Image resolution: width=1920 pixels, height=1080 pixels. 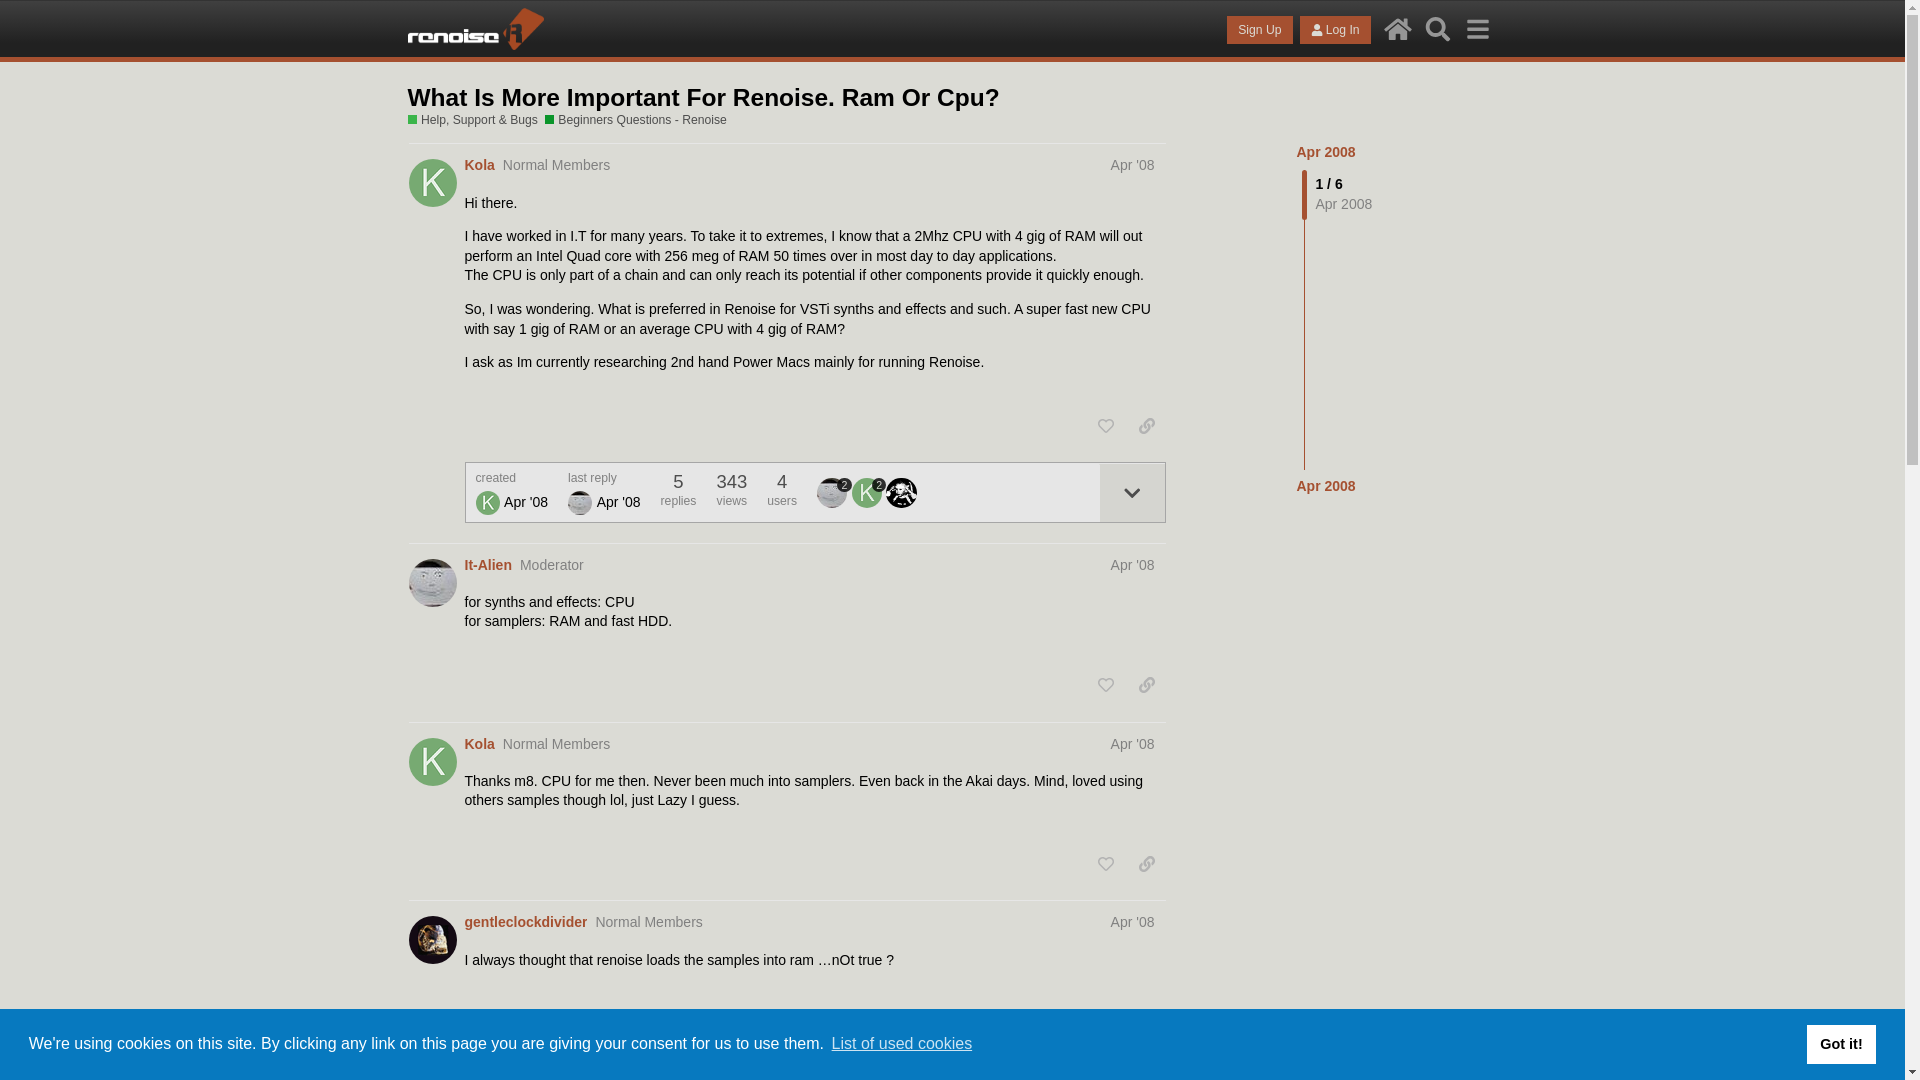 I want to click on Log In, so click(x=1334, y=30).